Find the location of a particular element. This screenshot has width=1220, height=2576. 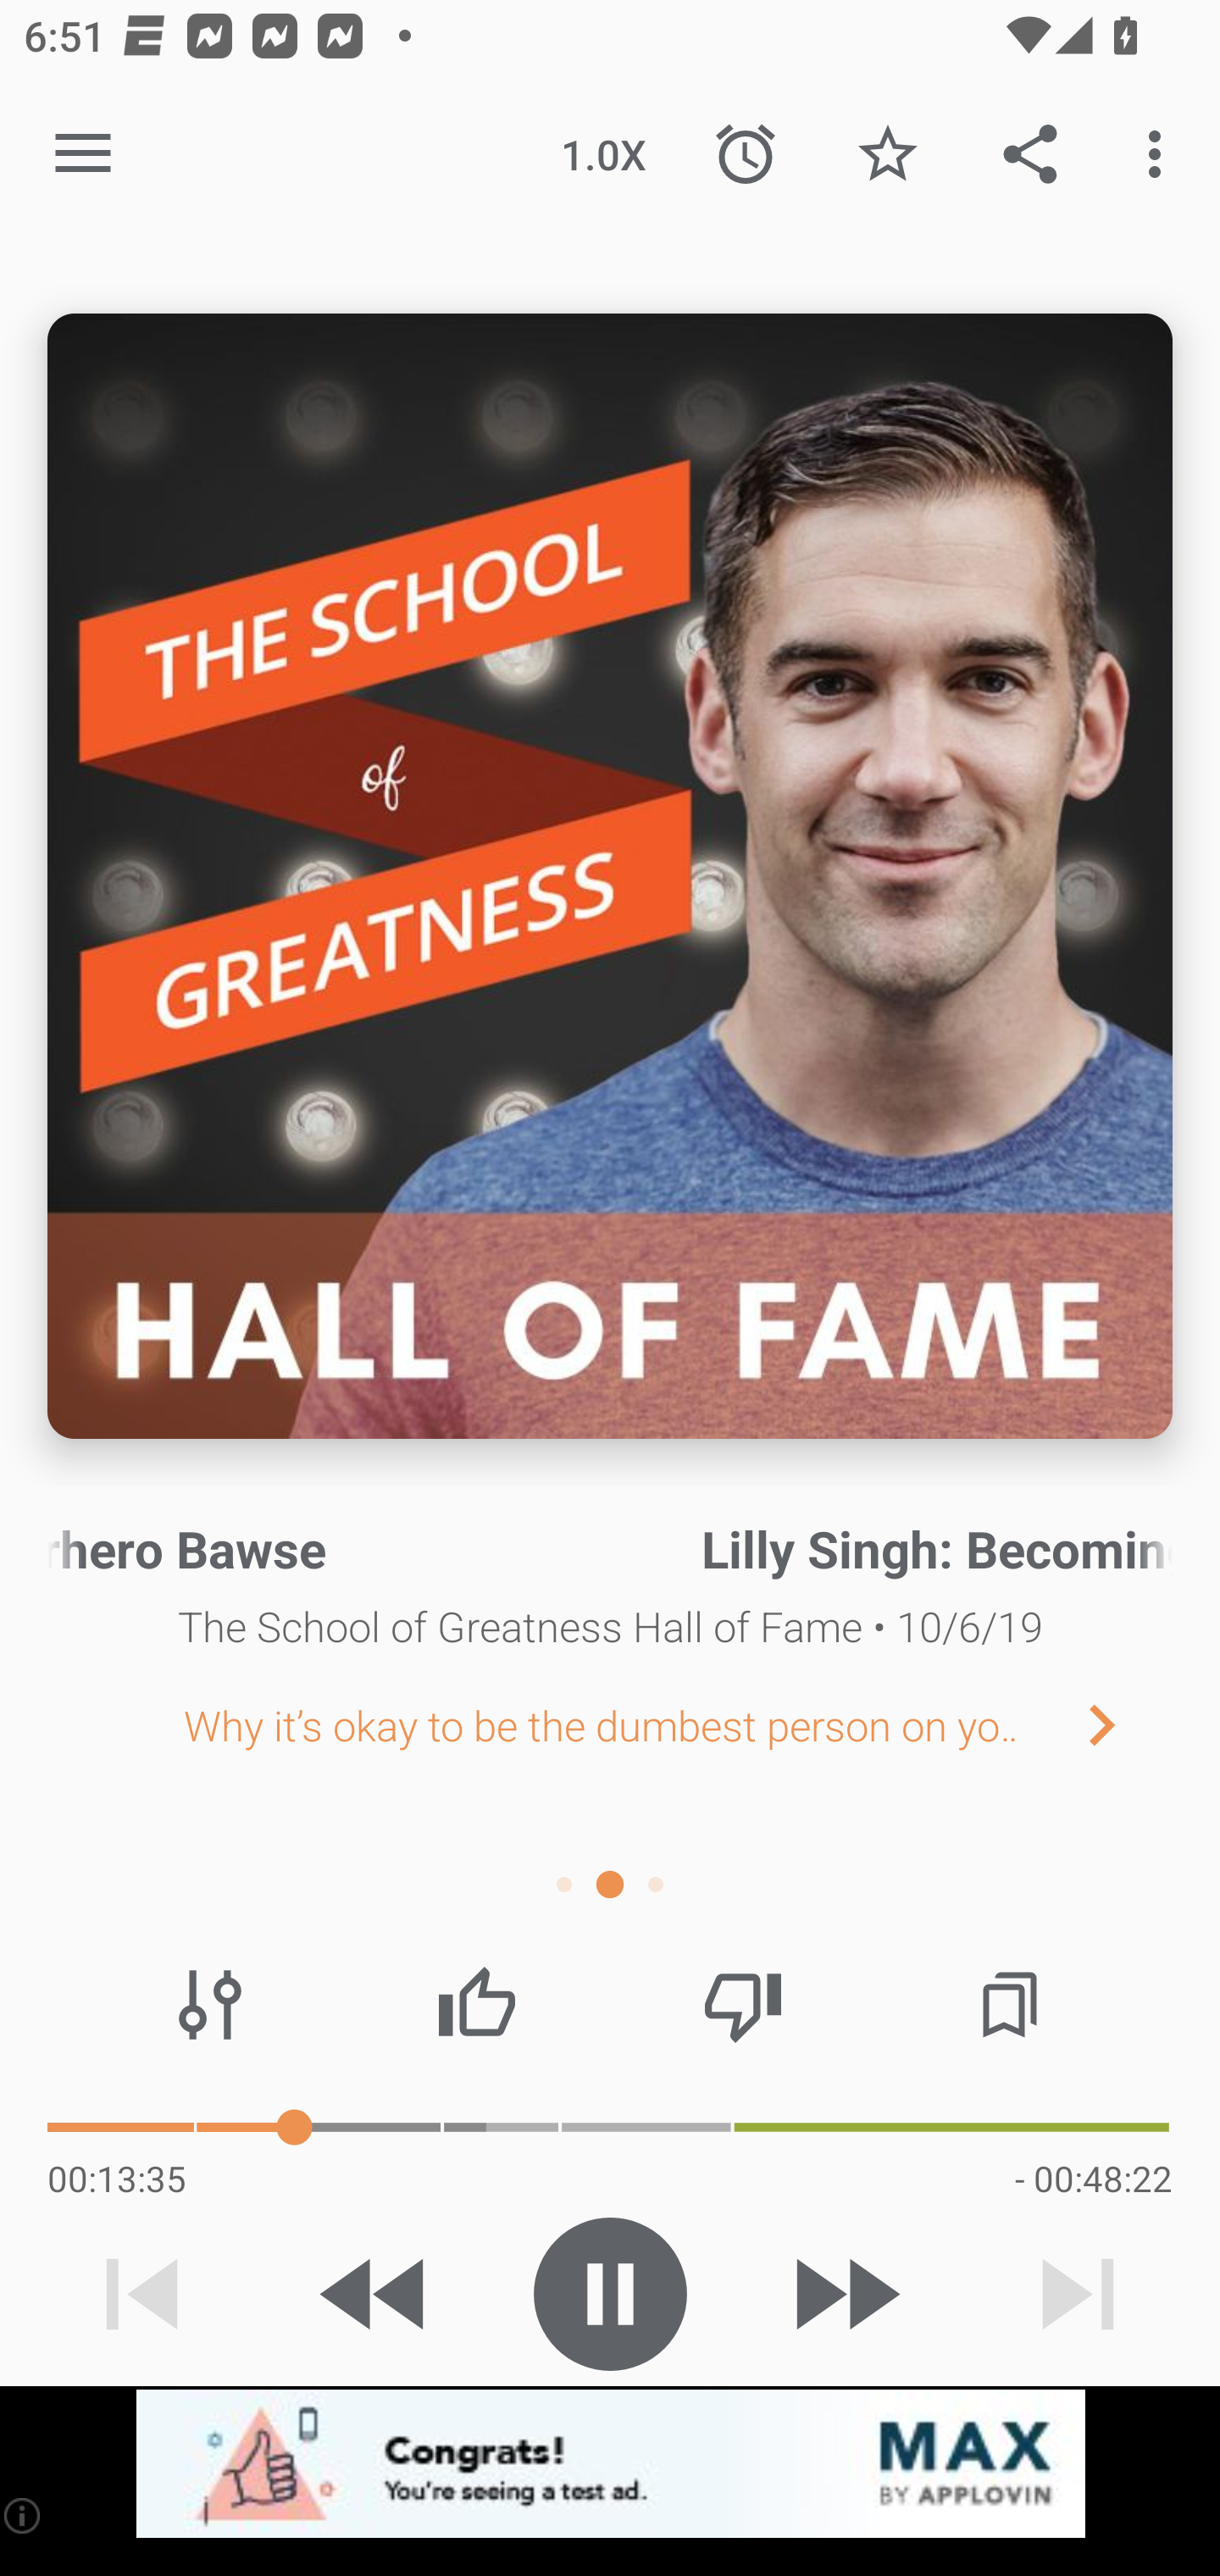

Episode description is located at coordinates (610, 876).